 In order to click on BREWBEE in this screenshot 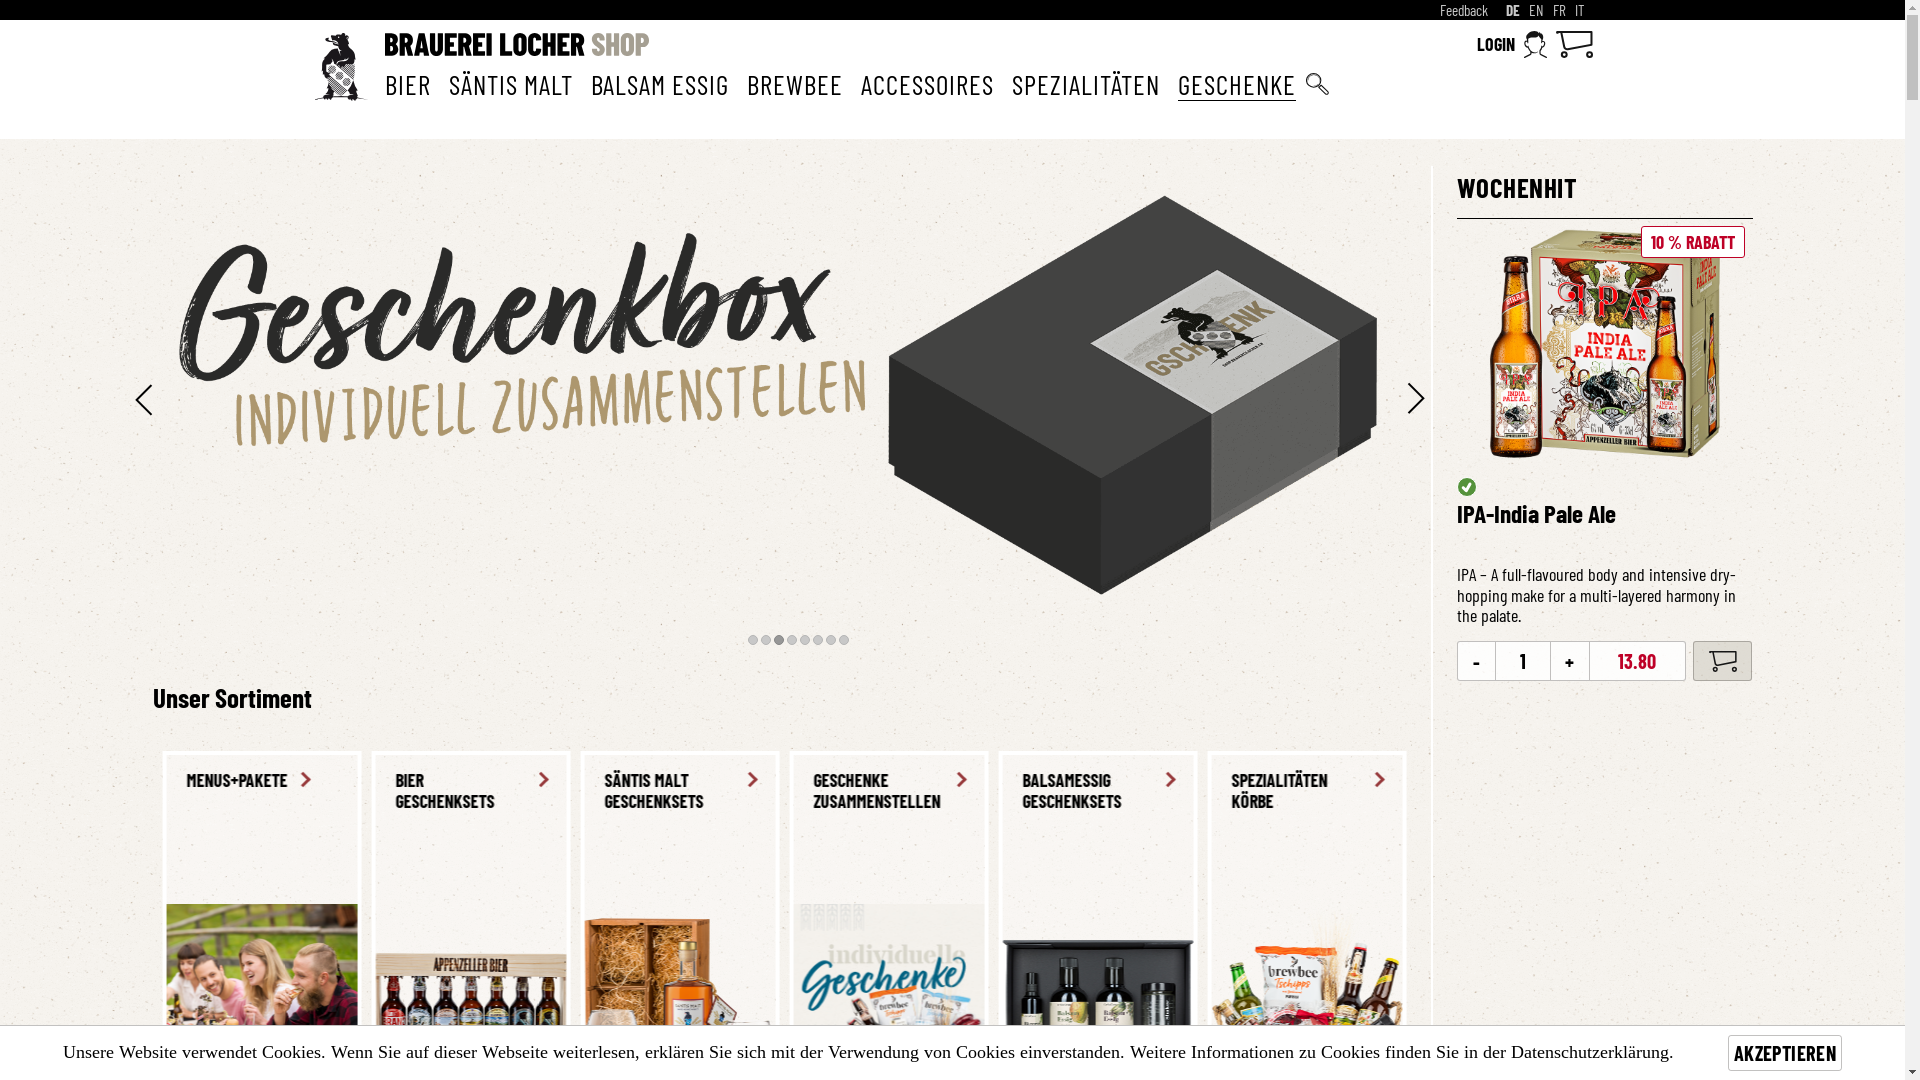, I will do `click(794, 84)`.